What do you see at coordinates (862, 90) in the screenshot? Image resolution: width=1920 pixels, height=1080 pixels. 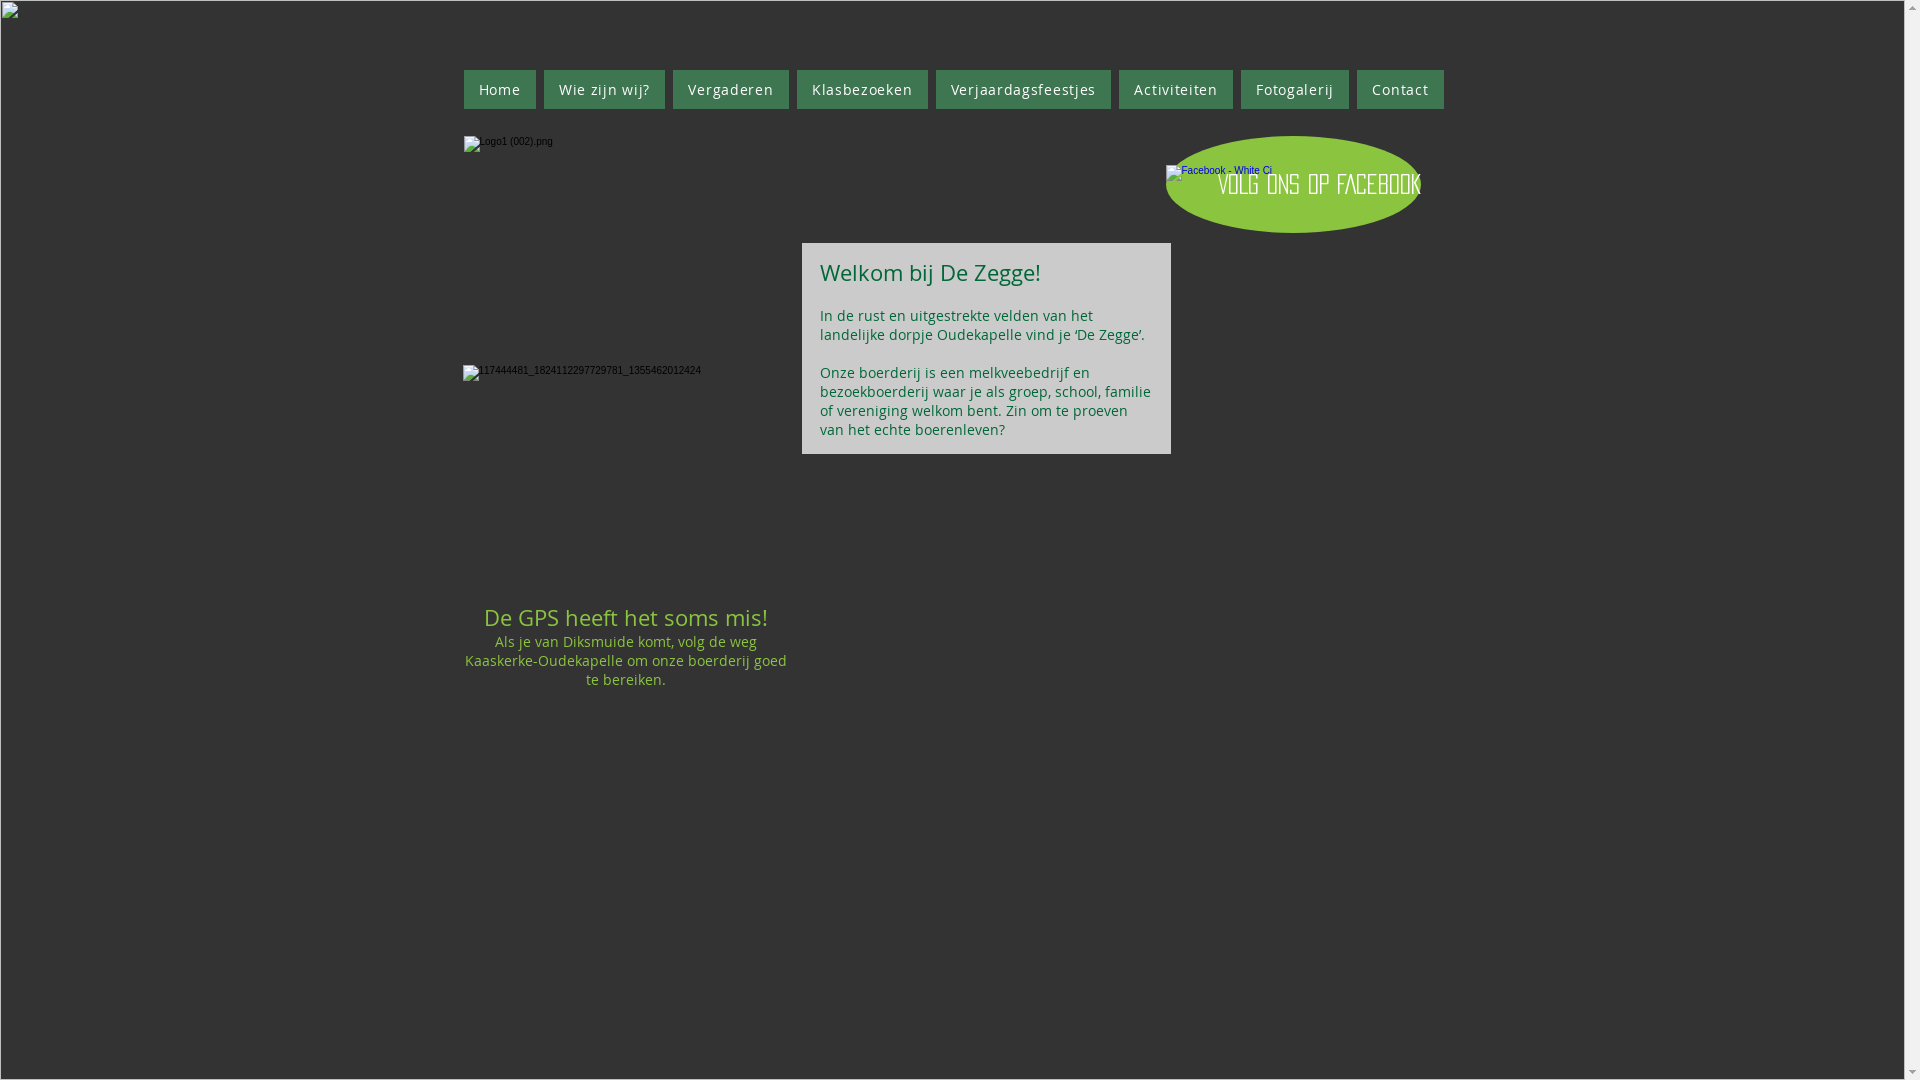 I see `Klasbezoeken` at bounding box center [862, 90].